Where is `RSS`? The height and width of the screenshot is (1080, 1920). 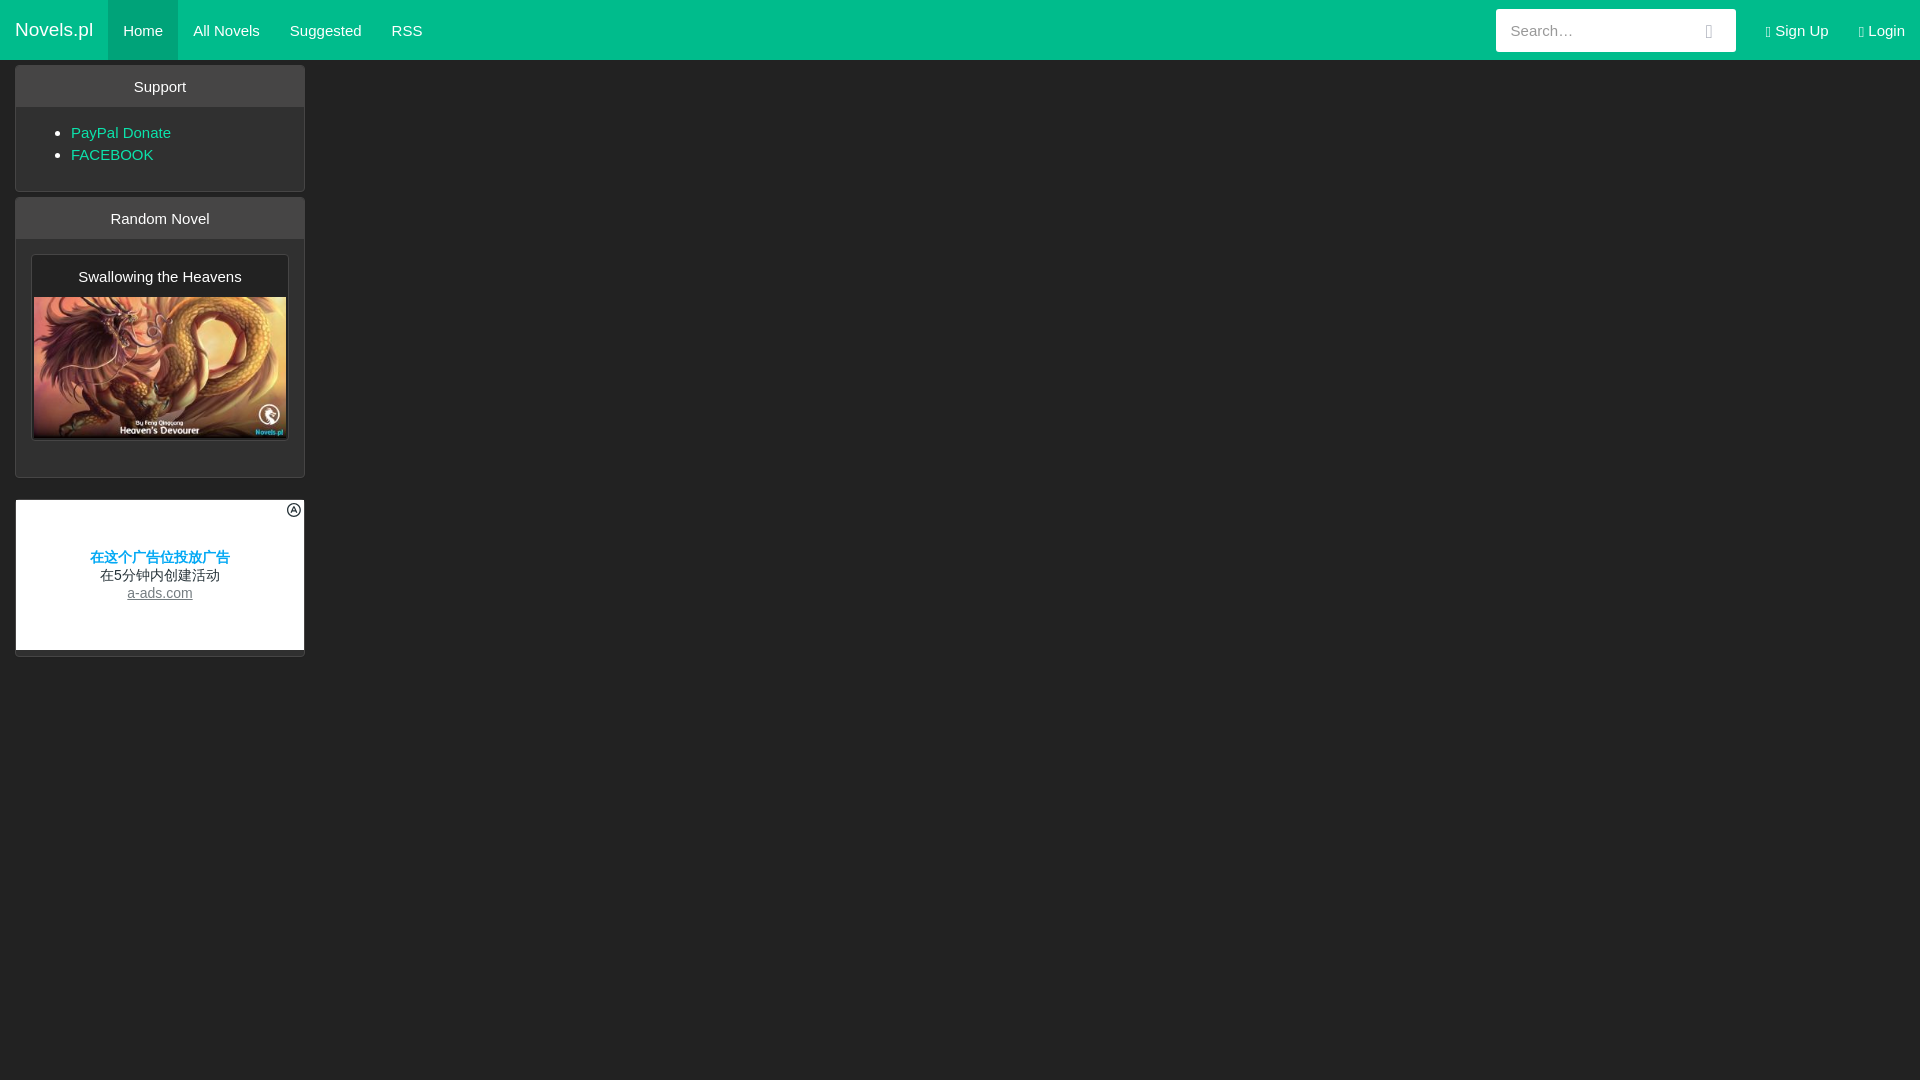 RSS is located at coordinates (406, 30).